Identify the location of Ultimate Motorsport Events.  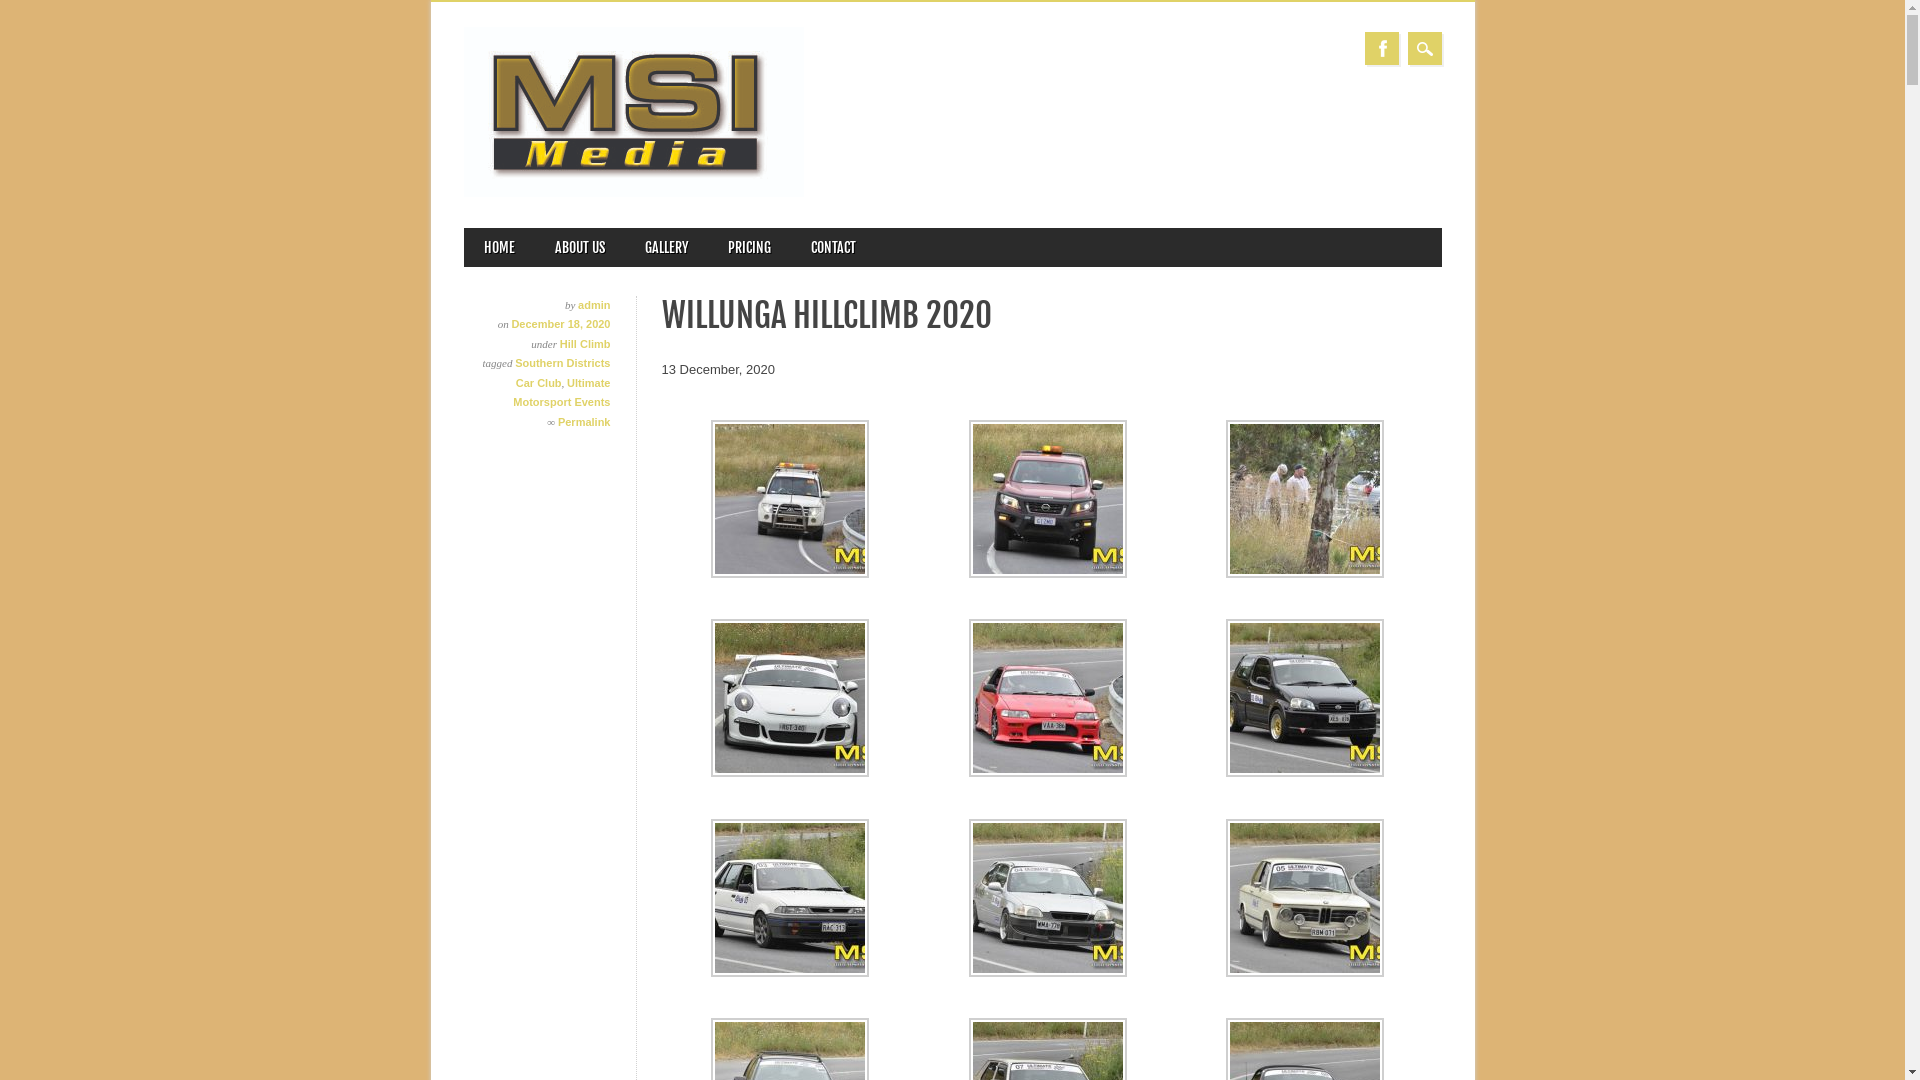
(562, 393).